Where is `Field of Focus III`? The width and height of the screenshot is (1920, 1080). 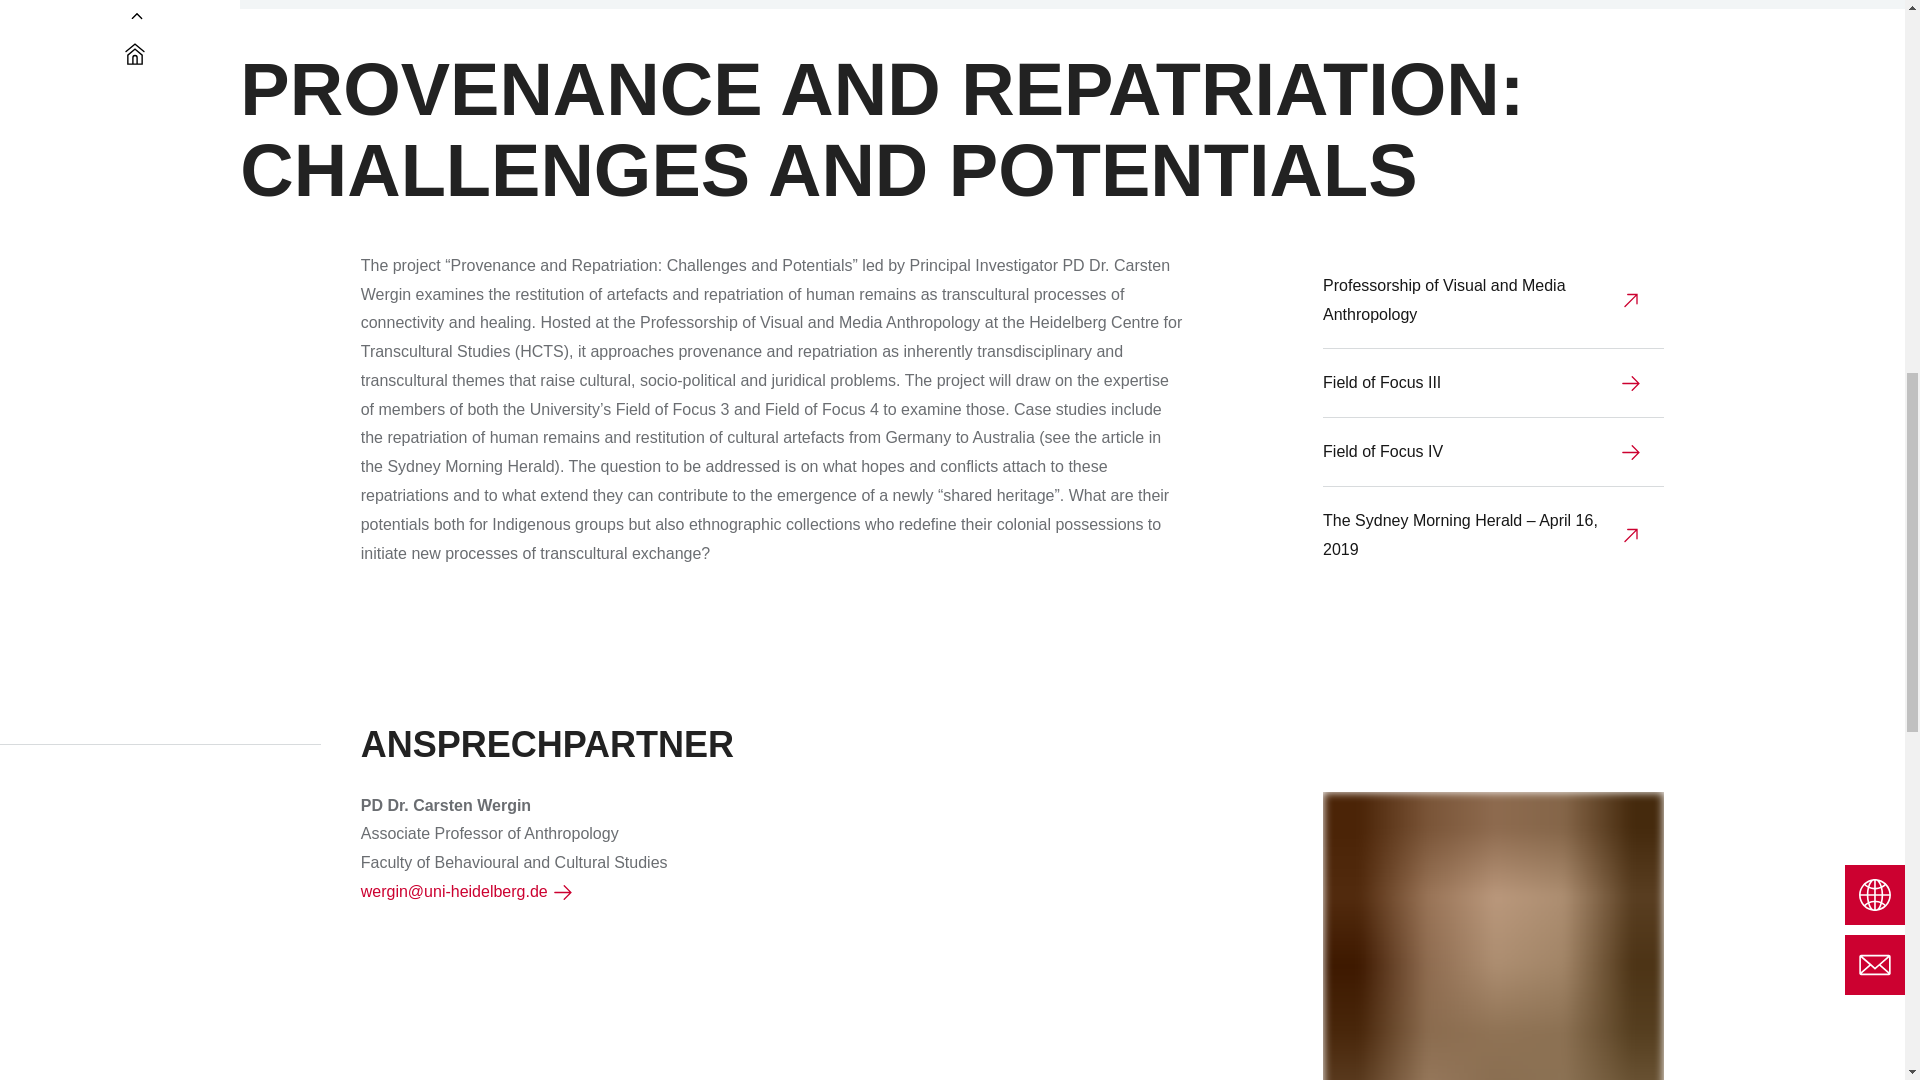
Field of Focus III is located at coordinates (1493, 384).